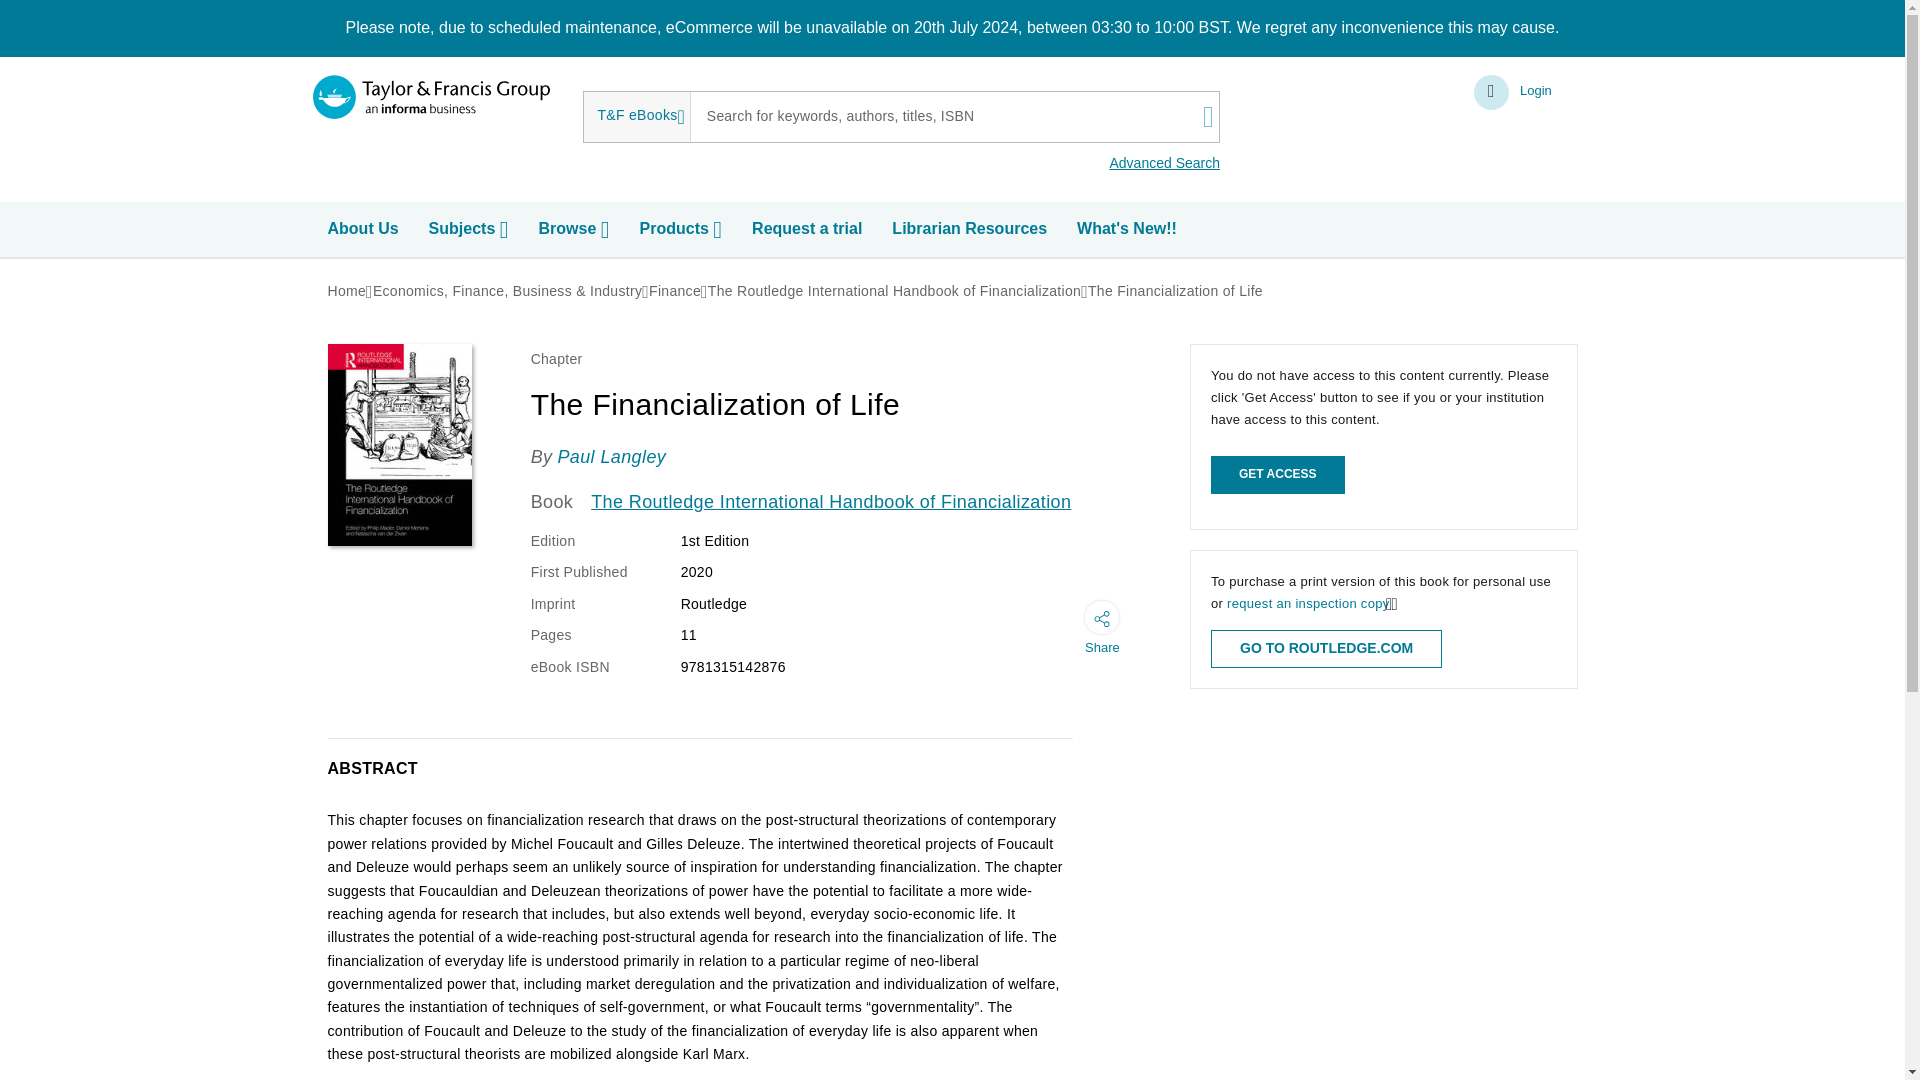  What do you see at coordinates (471, 229) in the screenshot?
I see `Subjects` at bounding box center [471, 229].